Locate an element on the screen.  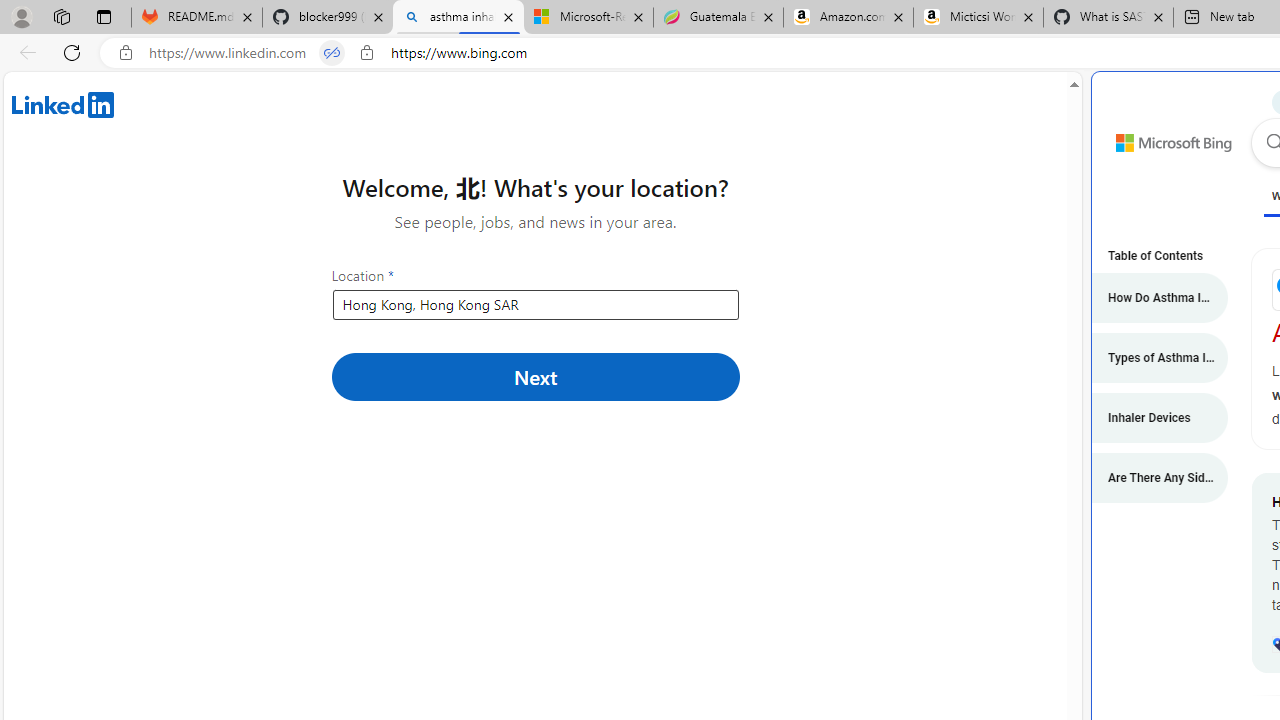
How Do Asthma Inhalers Work? is located at coordinates (1150, 298).